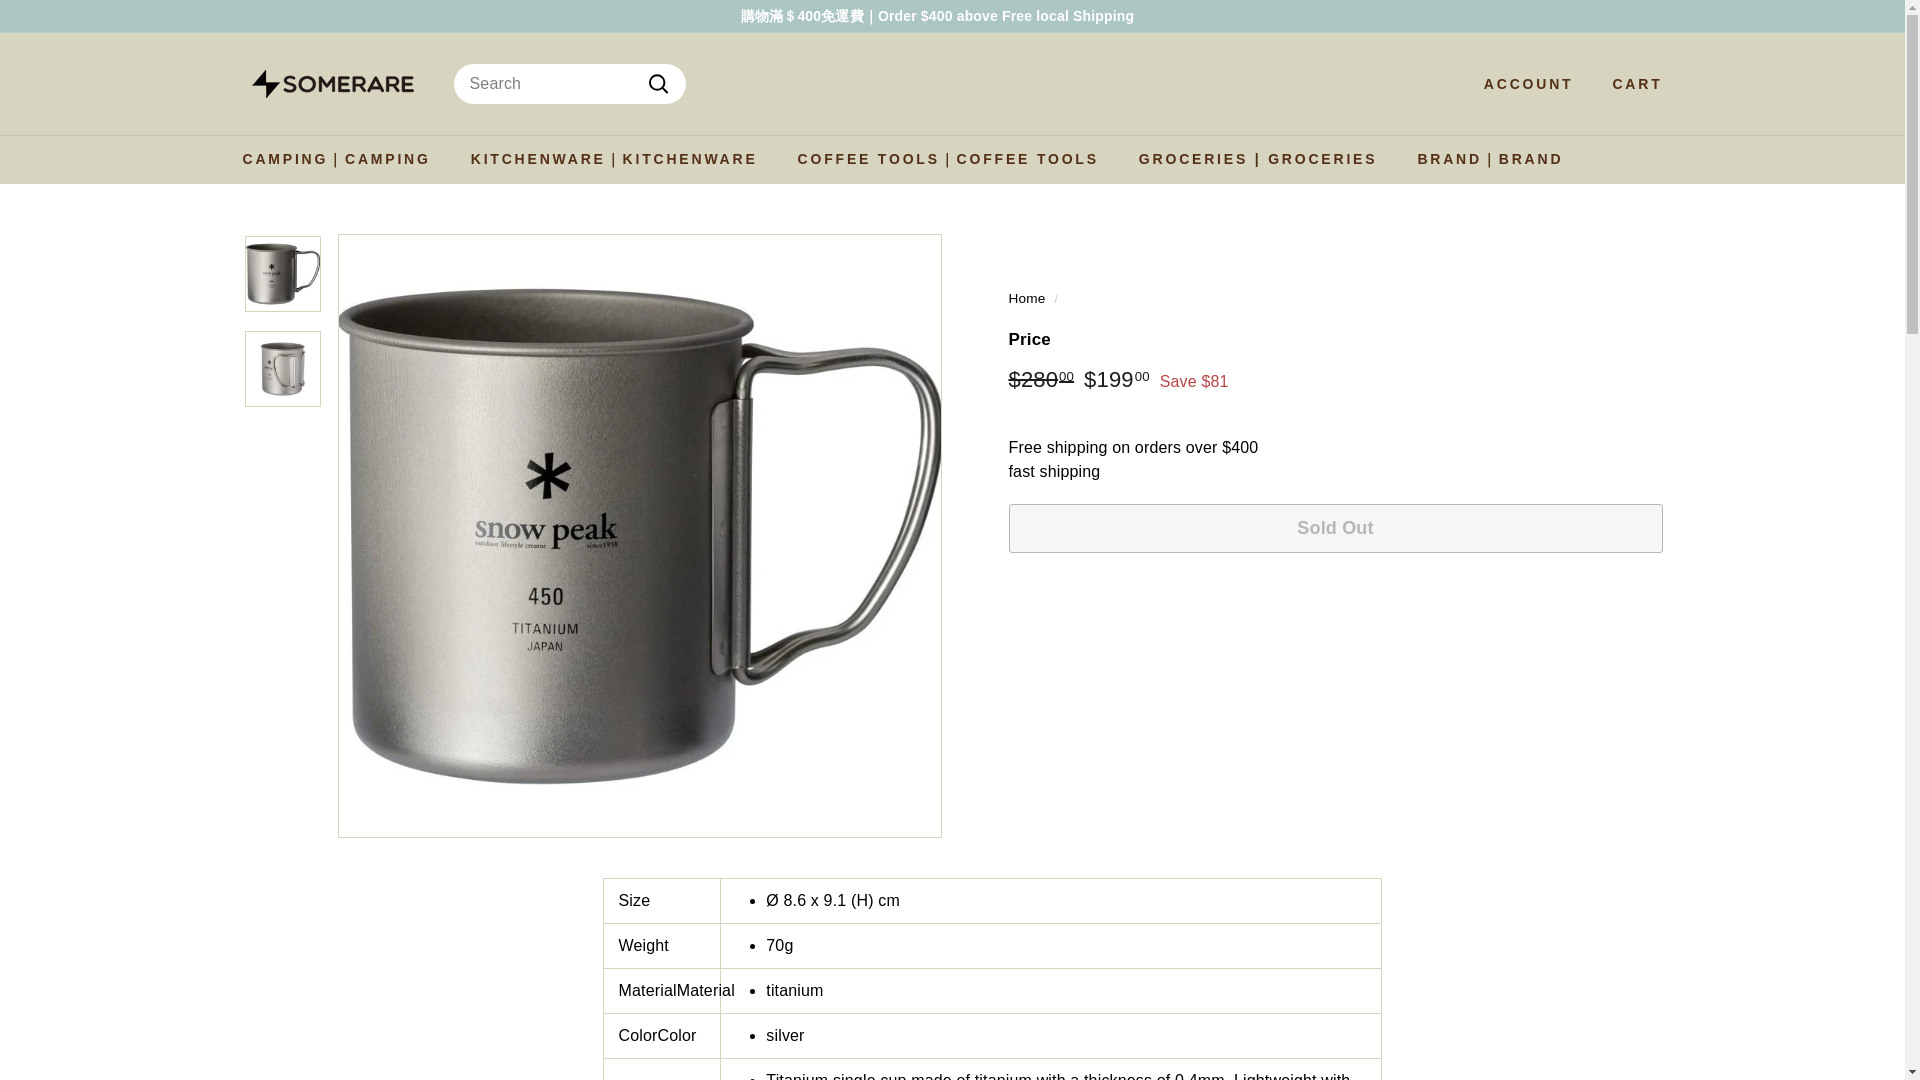  What do you see at coordinates (1656, 16) in the screenshot?
I see `Somerare on Instagram` at bounding box center [1656, 16].